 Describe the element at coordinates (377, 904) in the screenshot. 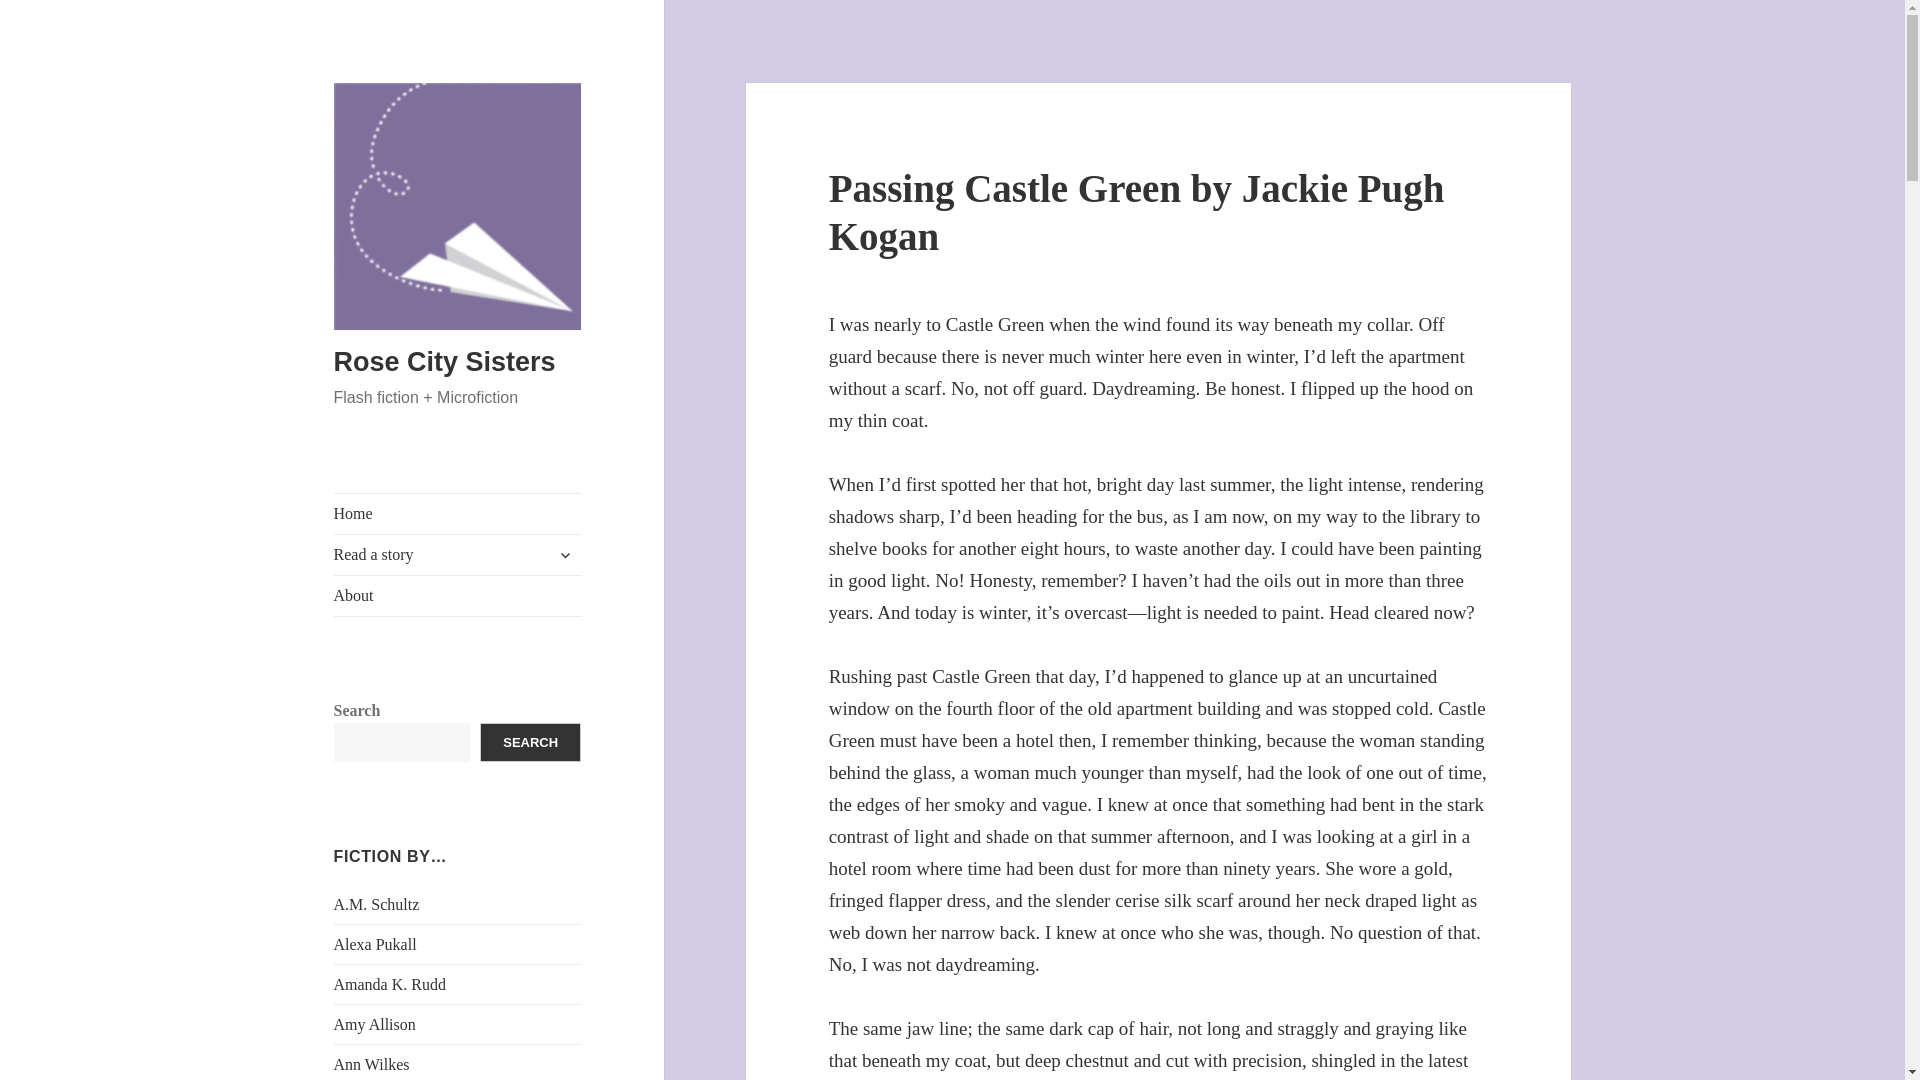

I see `A.M. Schultz` at that location.